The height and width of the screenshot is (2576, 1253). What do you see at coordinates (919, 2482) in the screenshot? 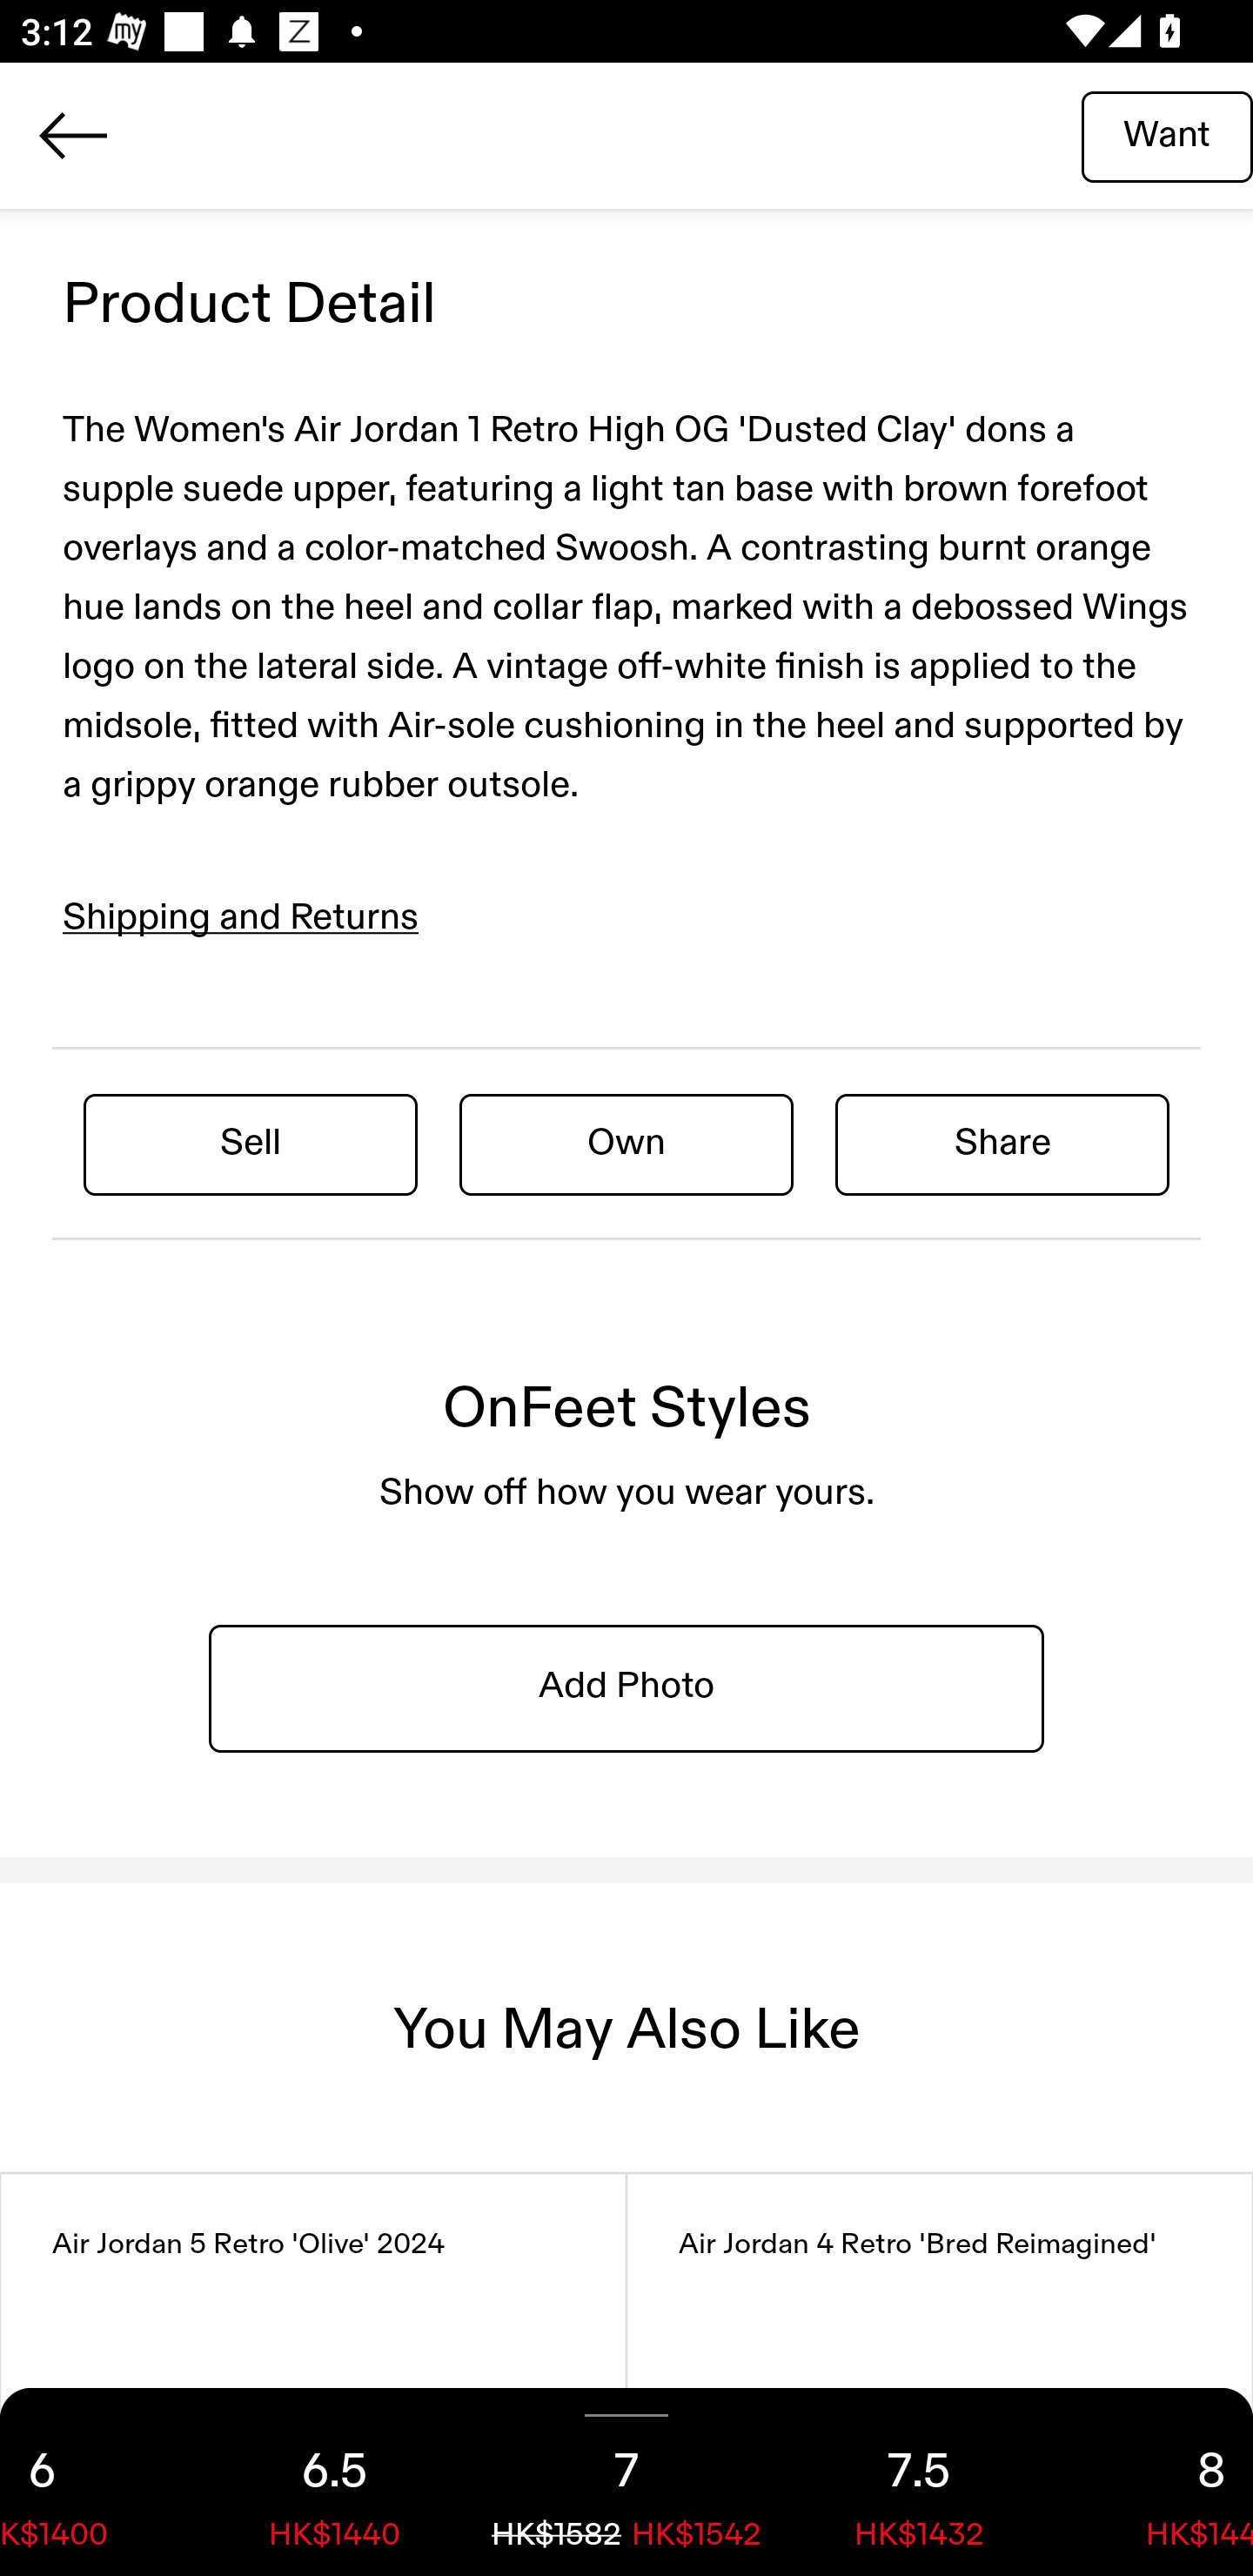
I see `7.5 HK$1432` at bounding box center [919, 2482].